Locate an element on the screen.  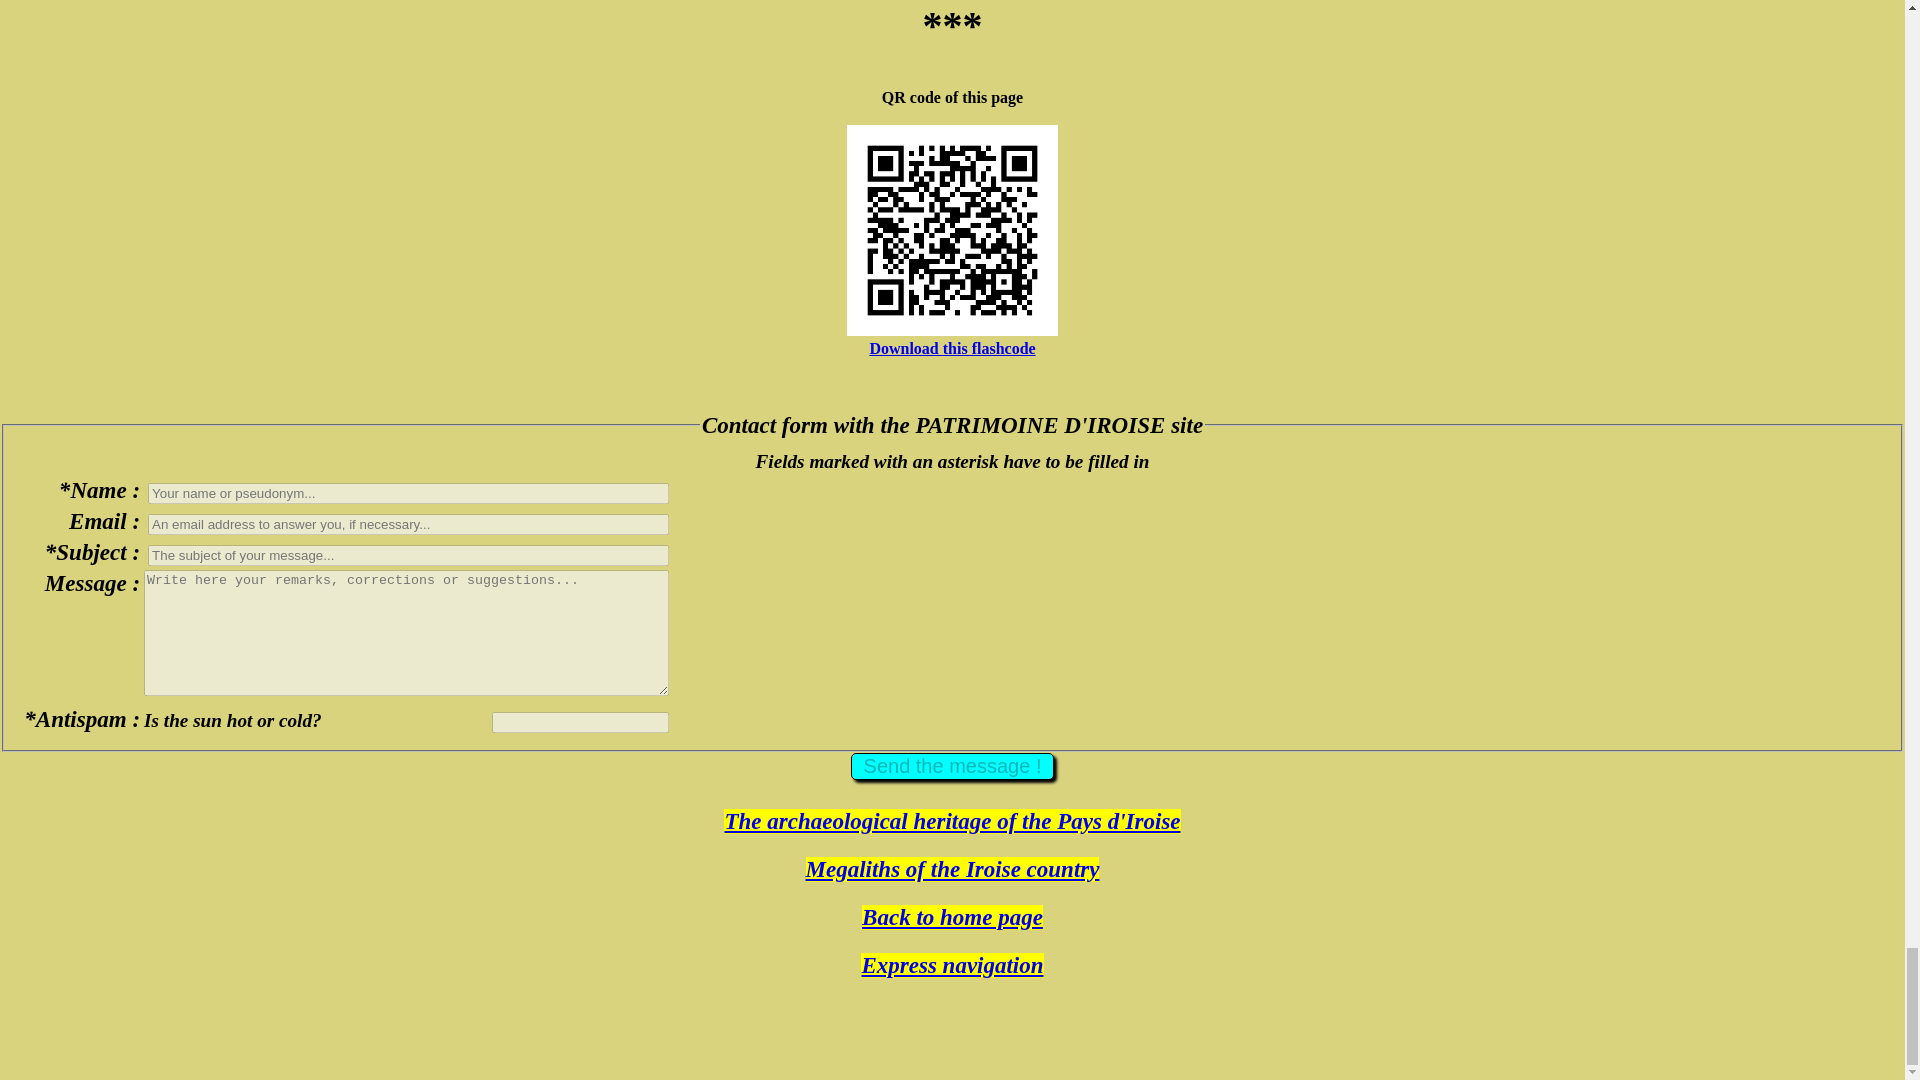
Back to home page is located at coordinates (952, 917).